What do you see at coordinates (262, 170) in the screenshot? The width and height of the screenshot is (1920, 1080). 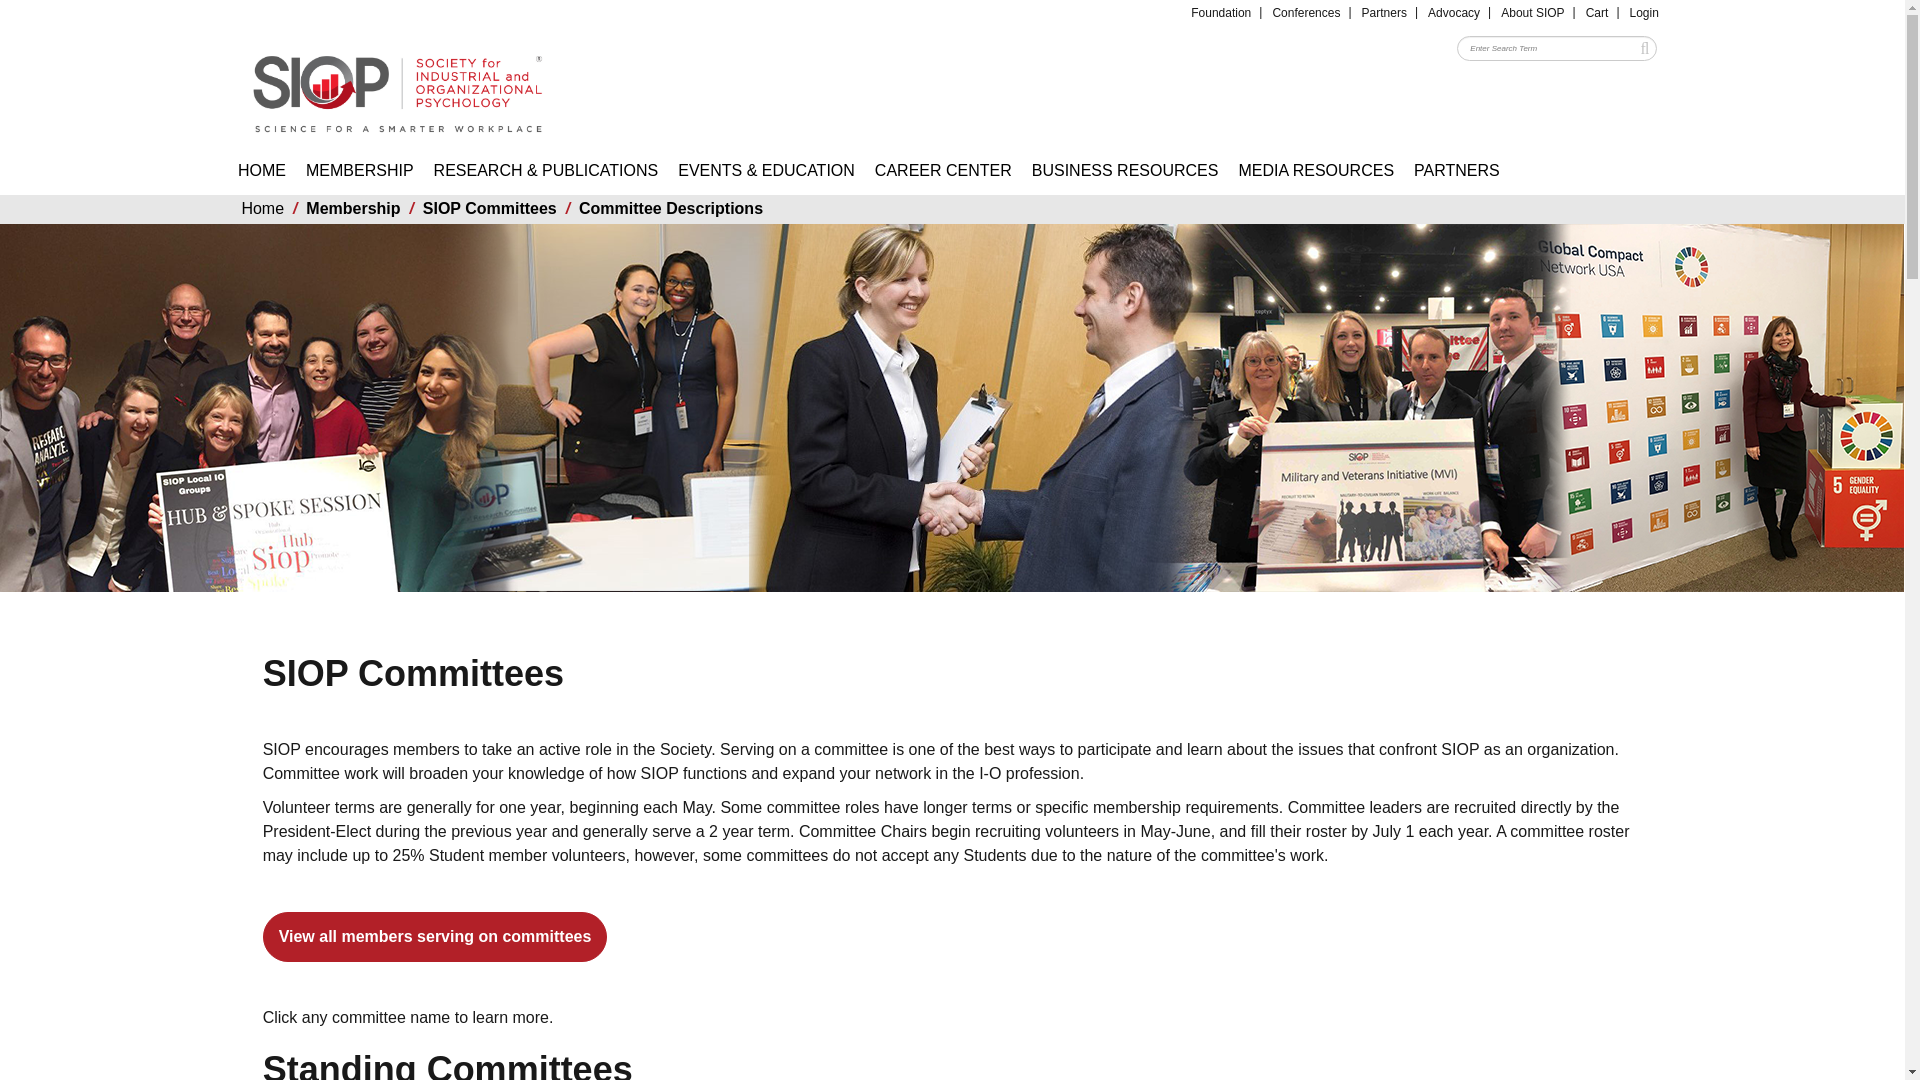 I see `HOME` at bounding box center [262, 170].